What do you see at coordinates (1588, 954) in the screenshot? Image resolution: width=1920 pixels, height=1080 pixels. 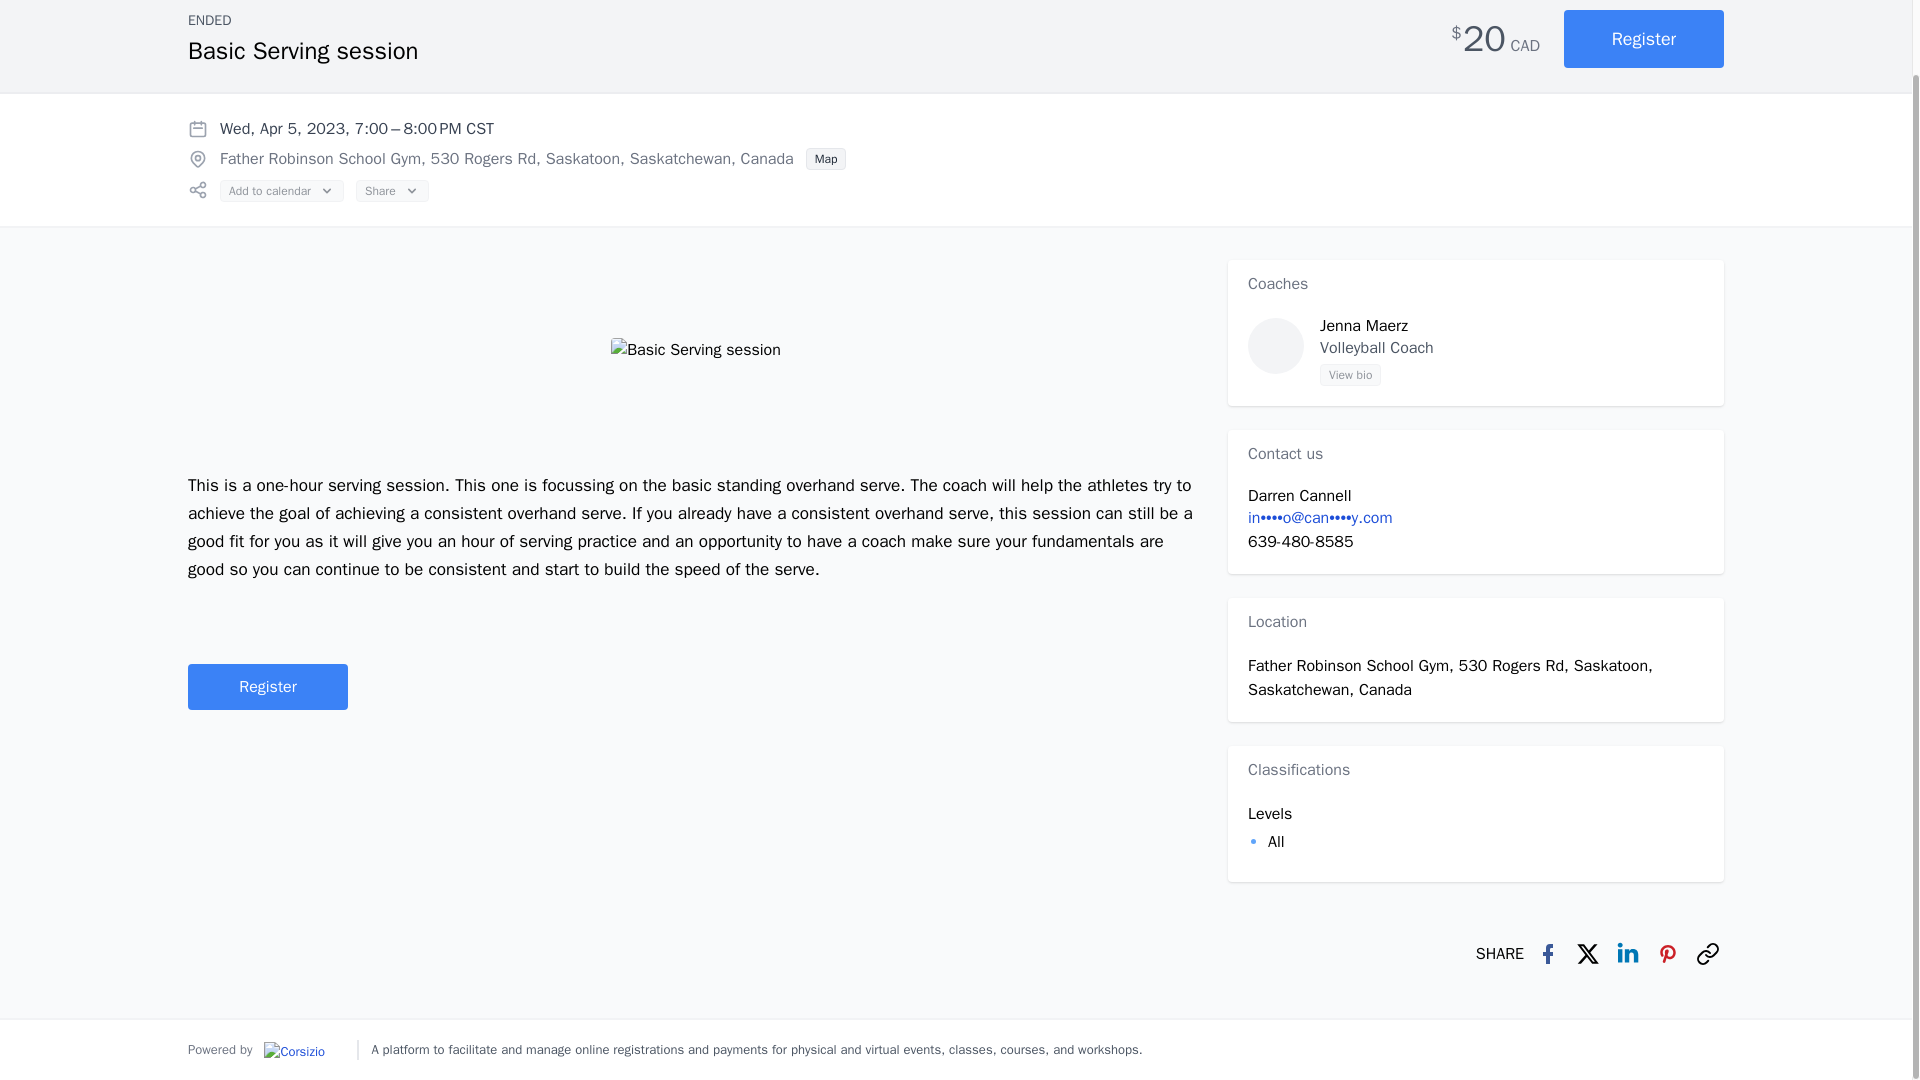 I see `Twitter` at bounding box center [1588, 954].